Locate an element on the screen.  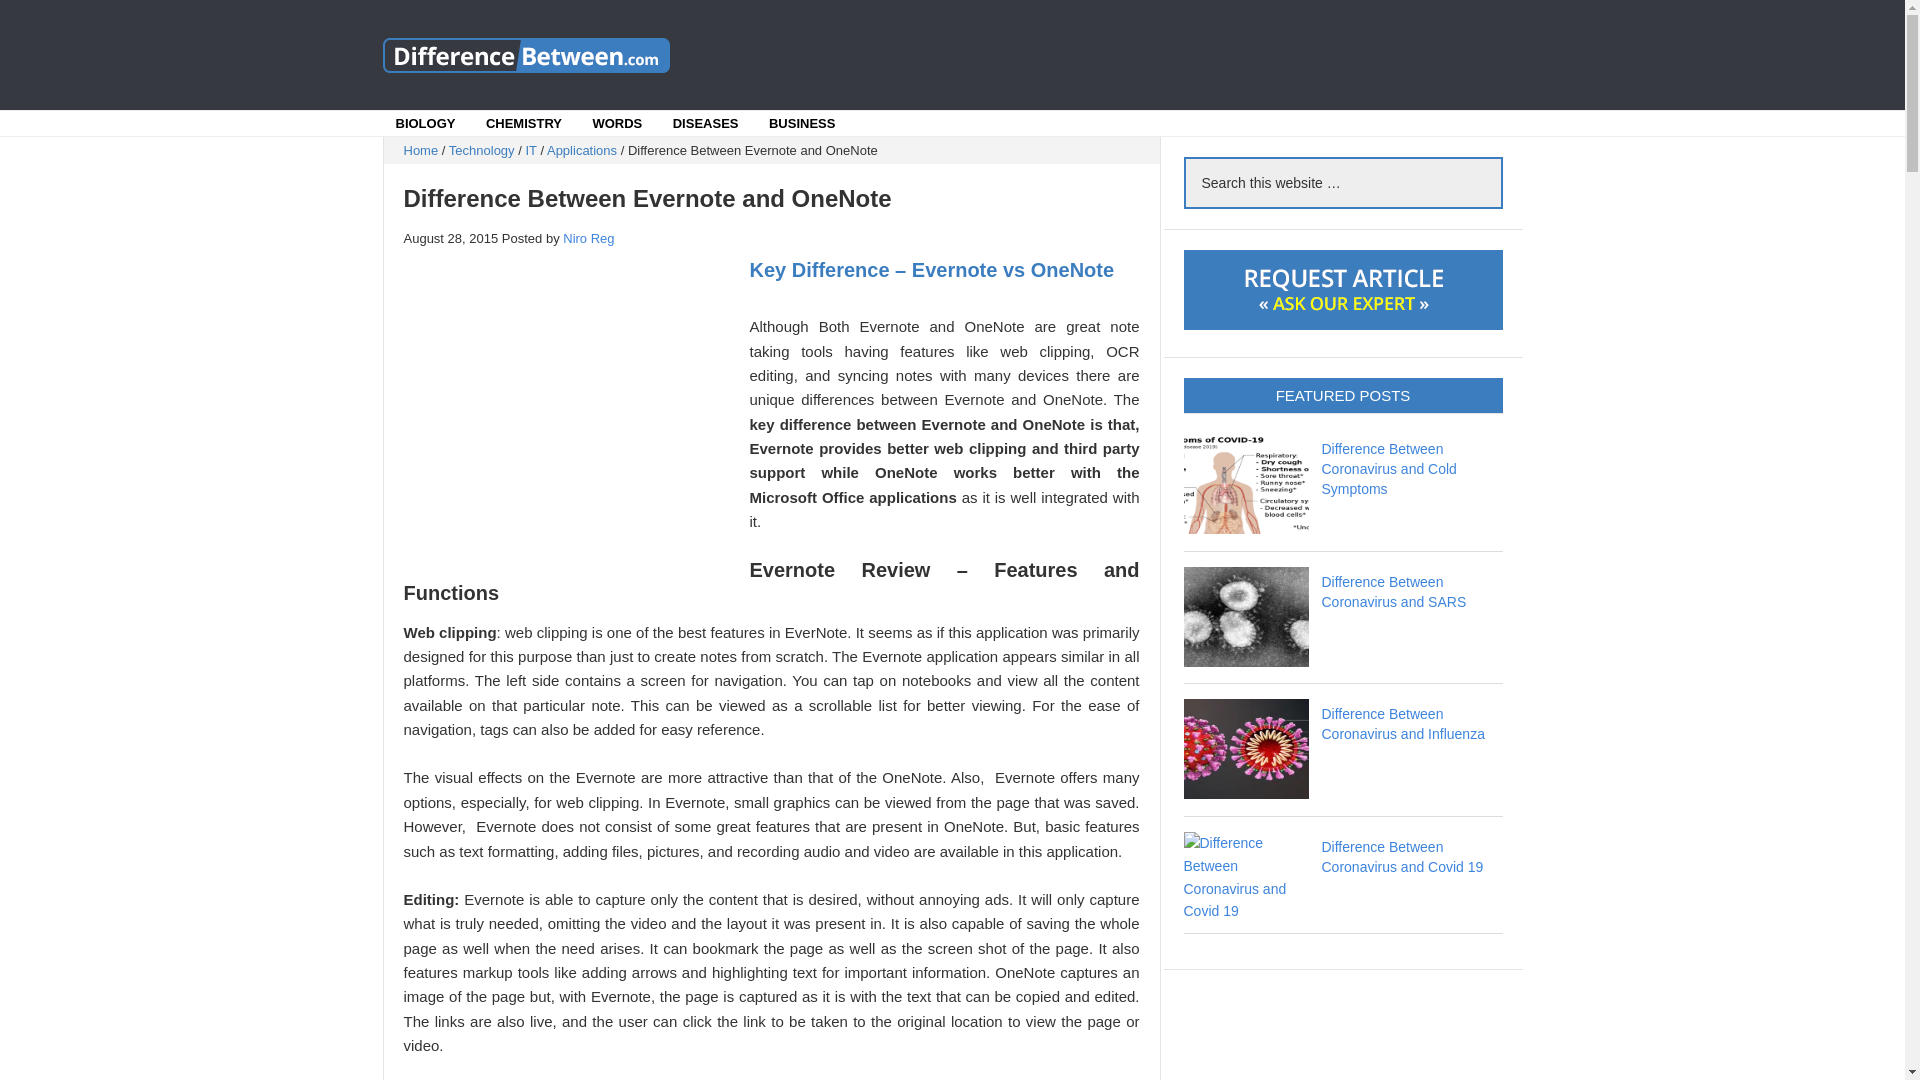
WORDS is located at coordinates (617, 124).